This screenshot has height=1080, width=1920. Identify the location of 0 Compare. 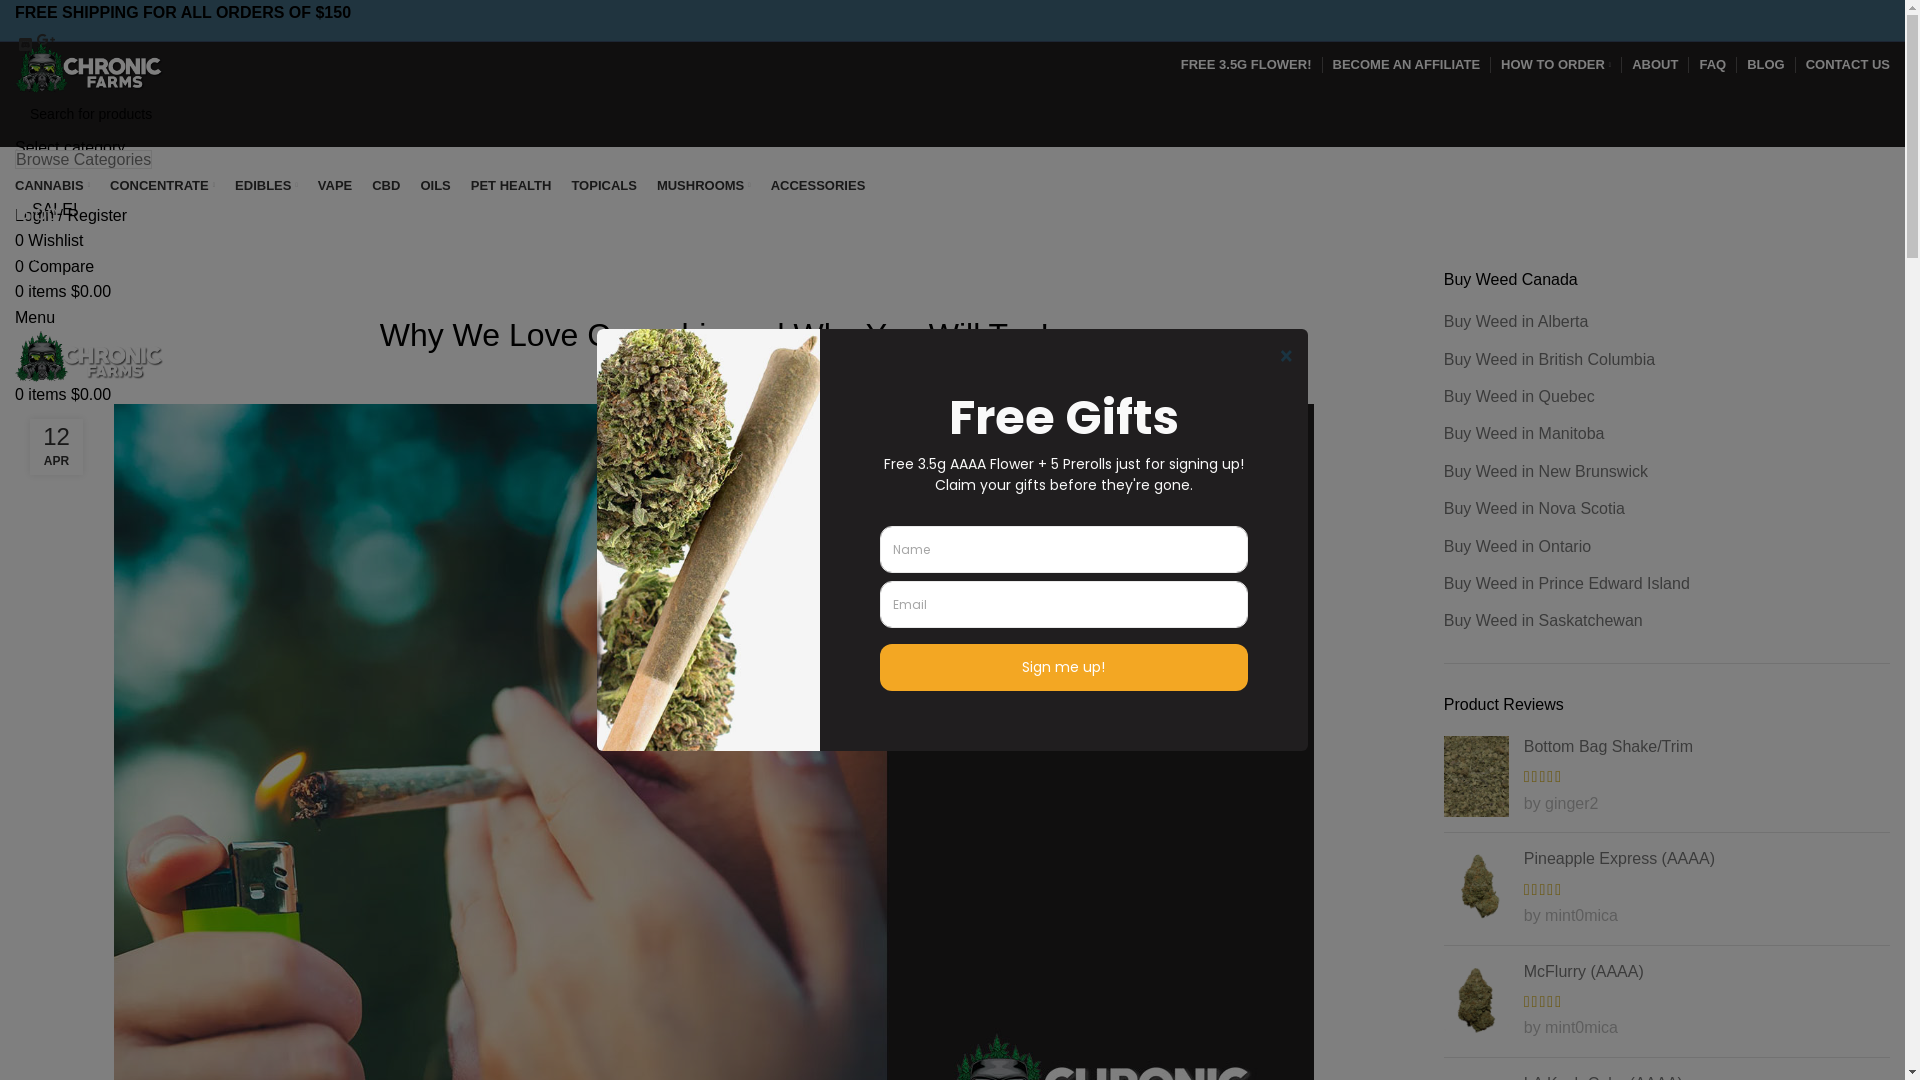
(54, 266).